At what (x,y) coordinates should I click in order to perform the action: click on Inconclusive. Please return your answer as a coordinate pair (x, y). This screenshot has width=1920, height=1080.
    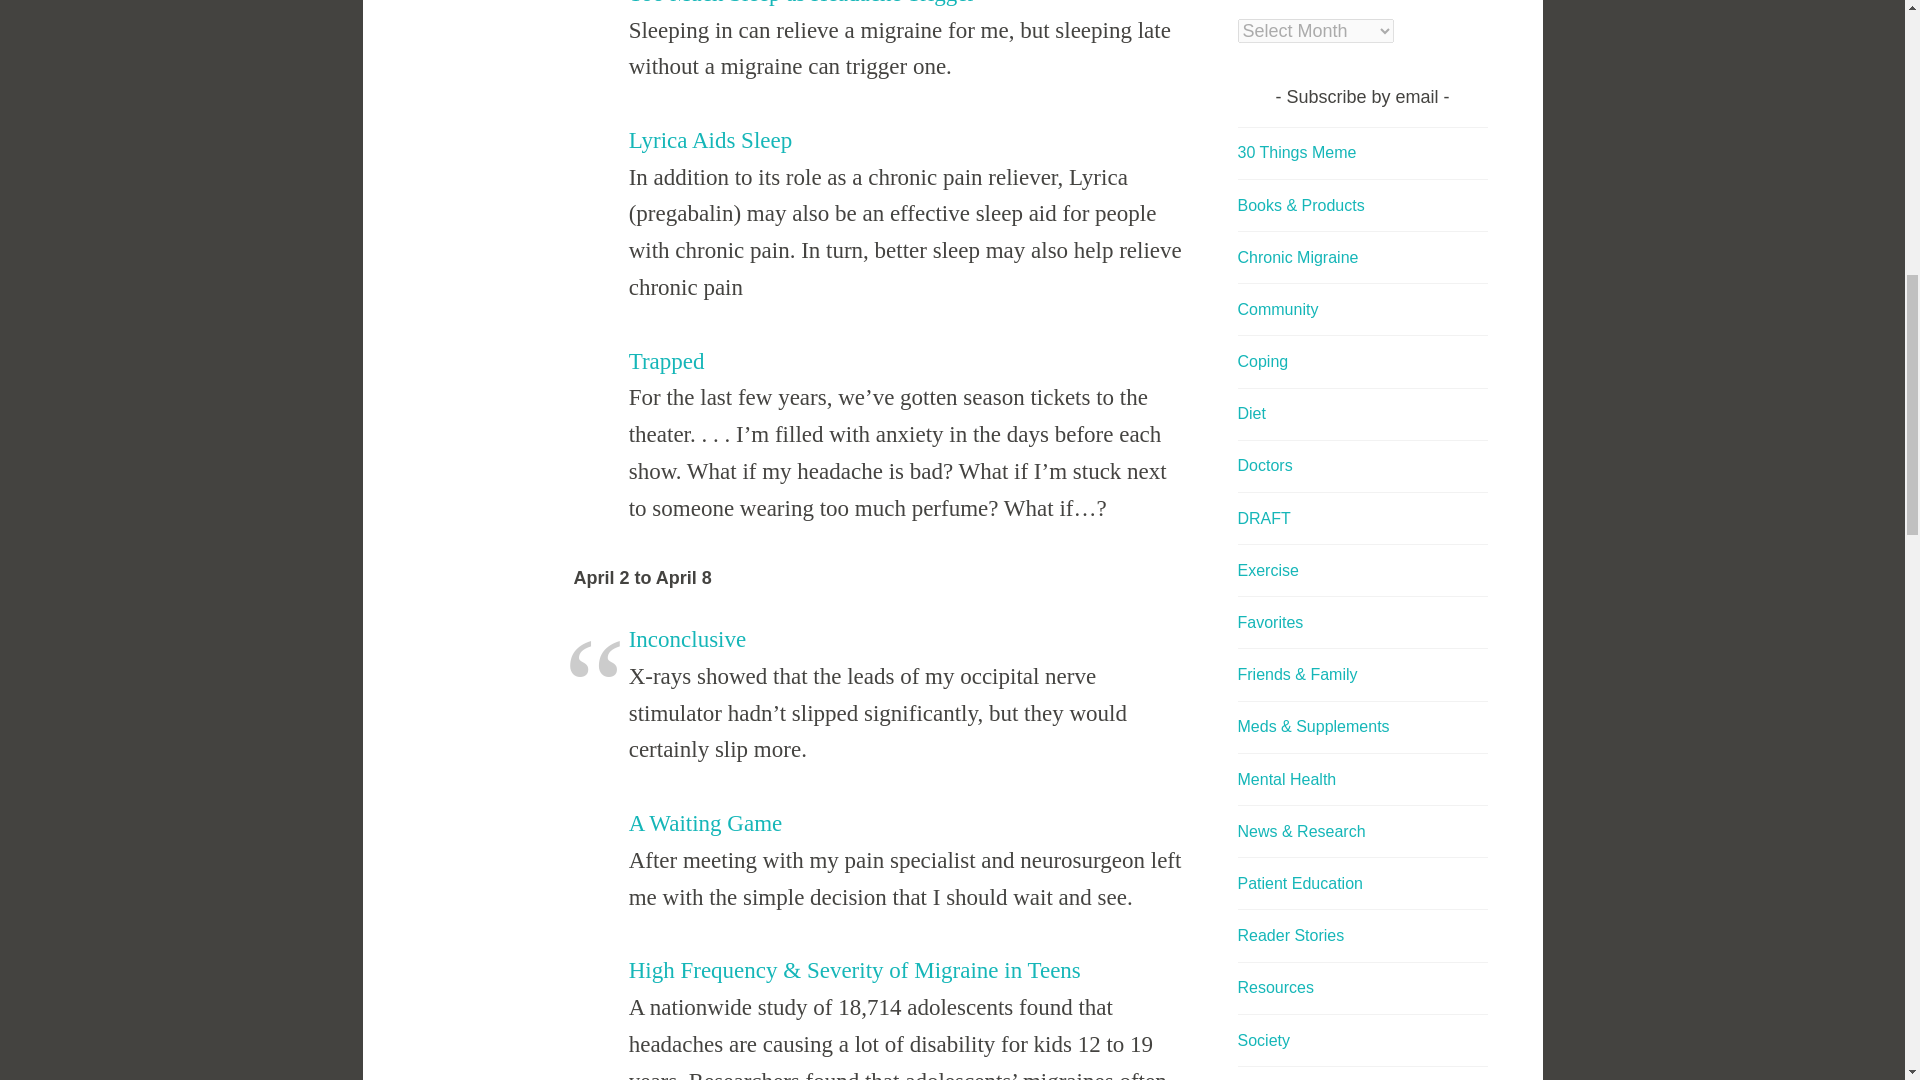
    Looking at the image, I should click on (688, 640).